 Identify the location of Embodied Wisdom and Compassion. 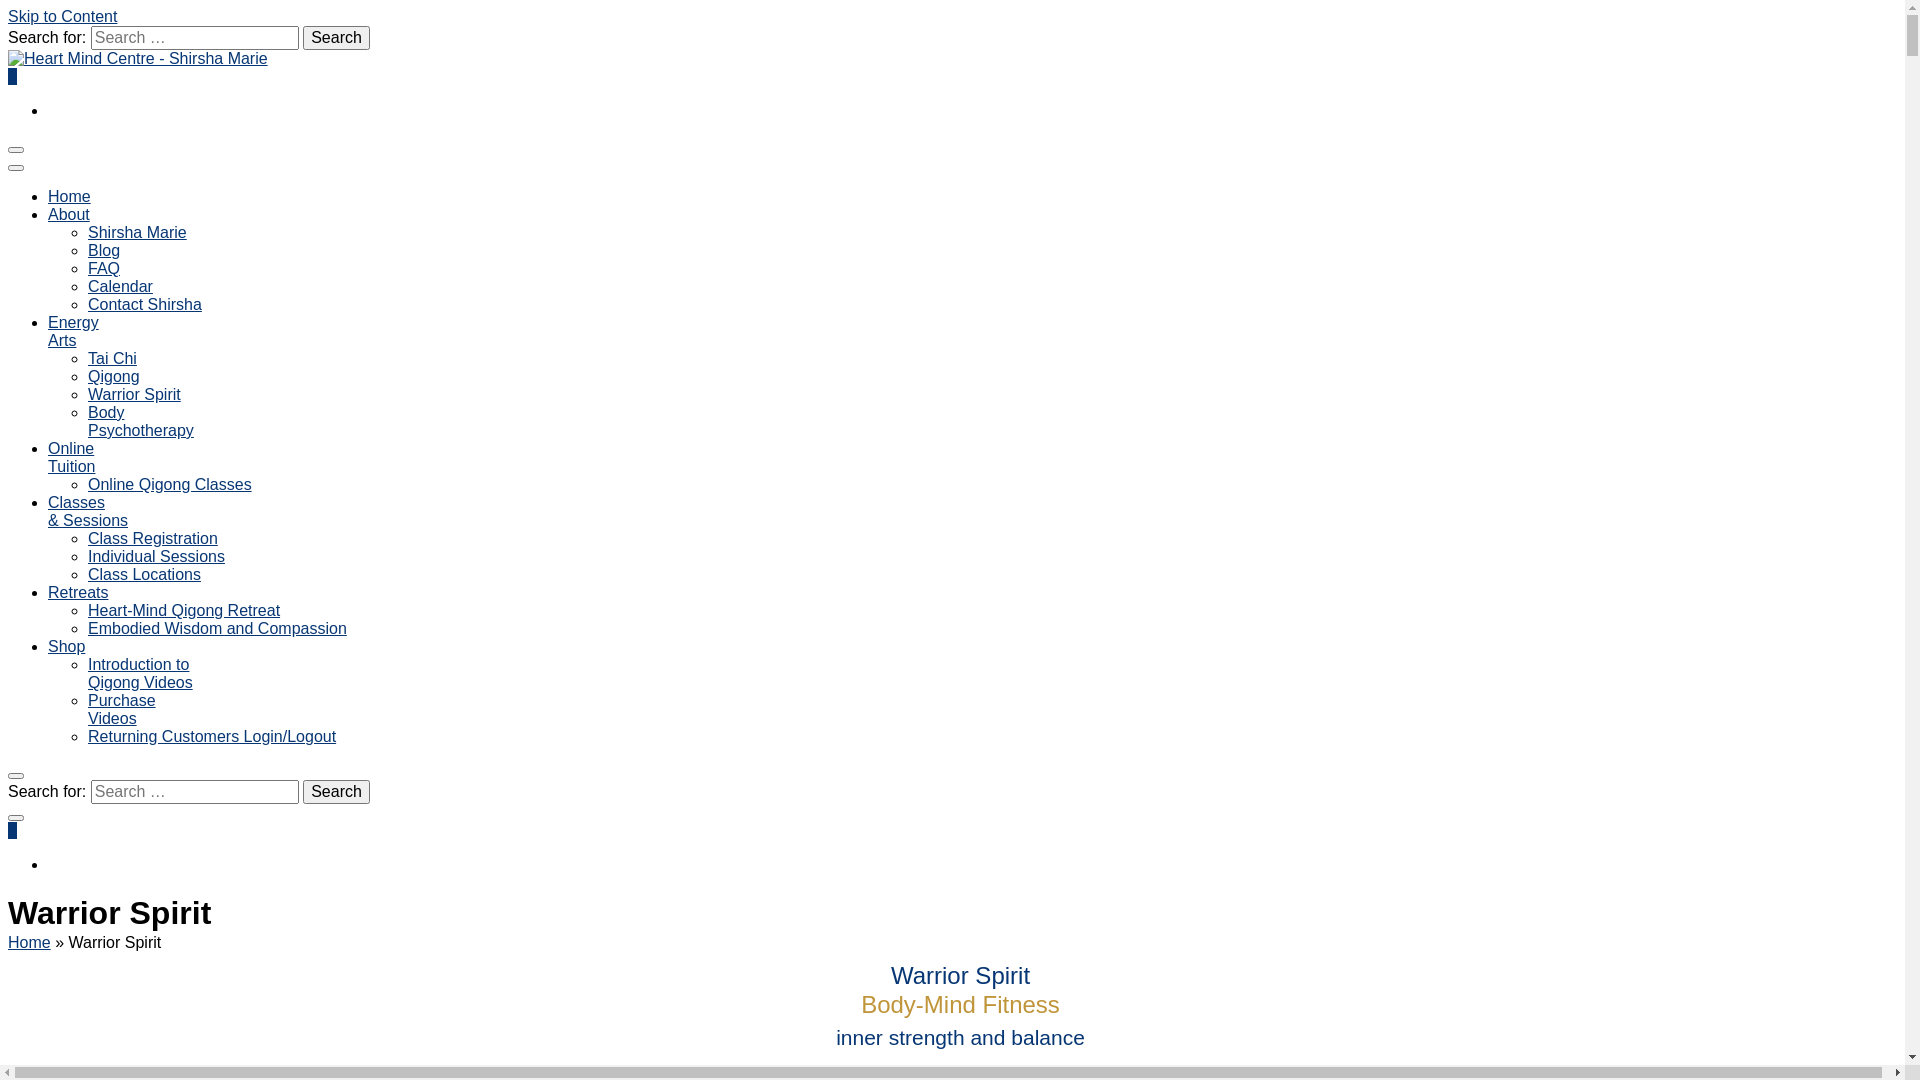
(218, 628).